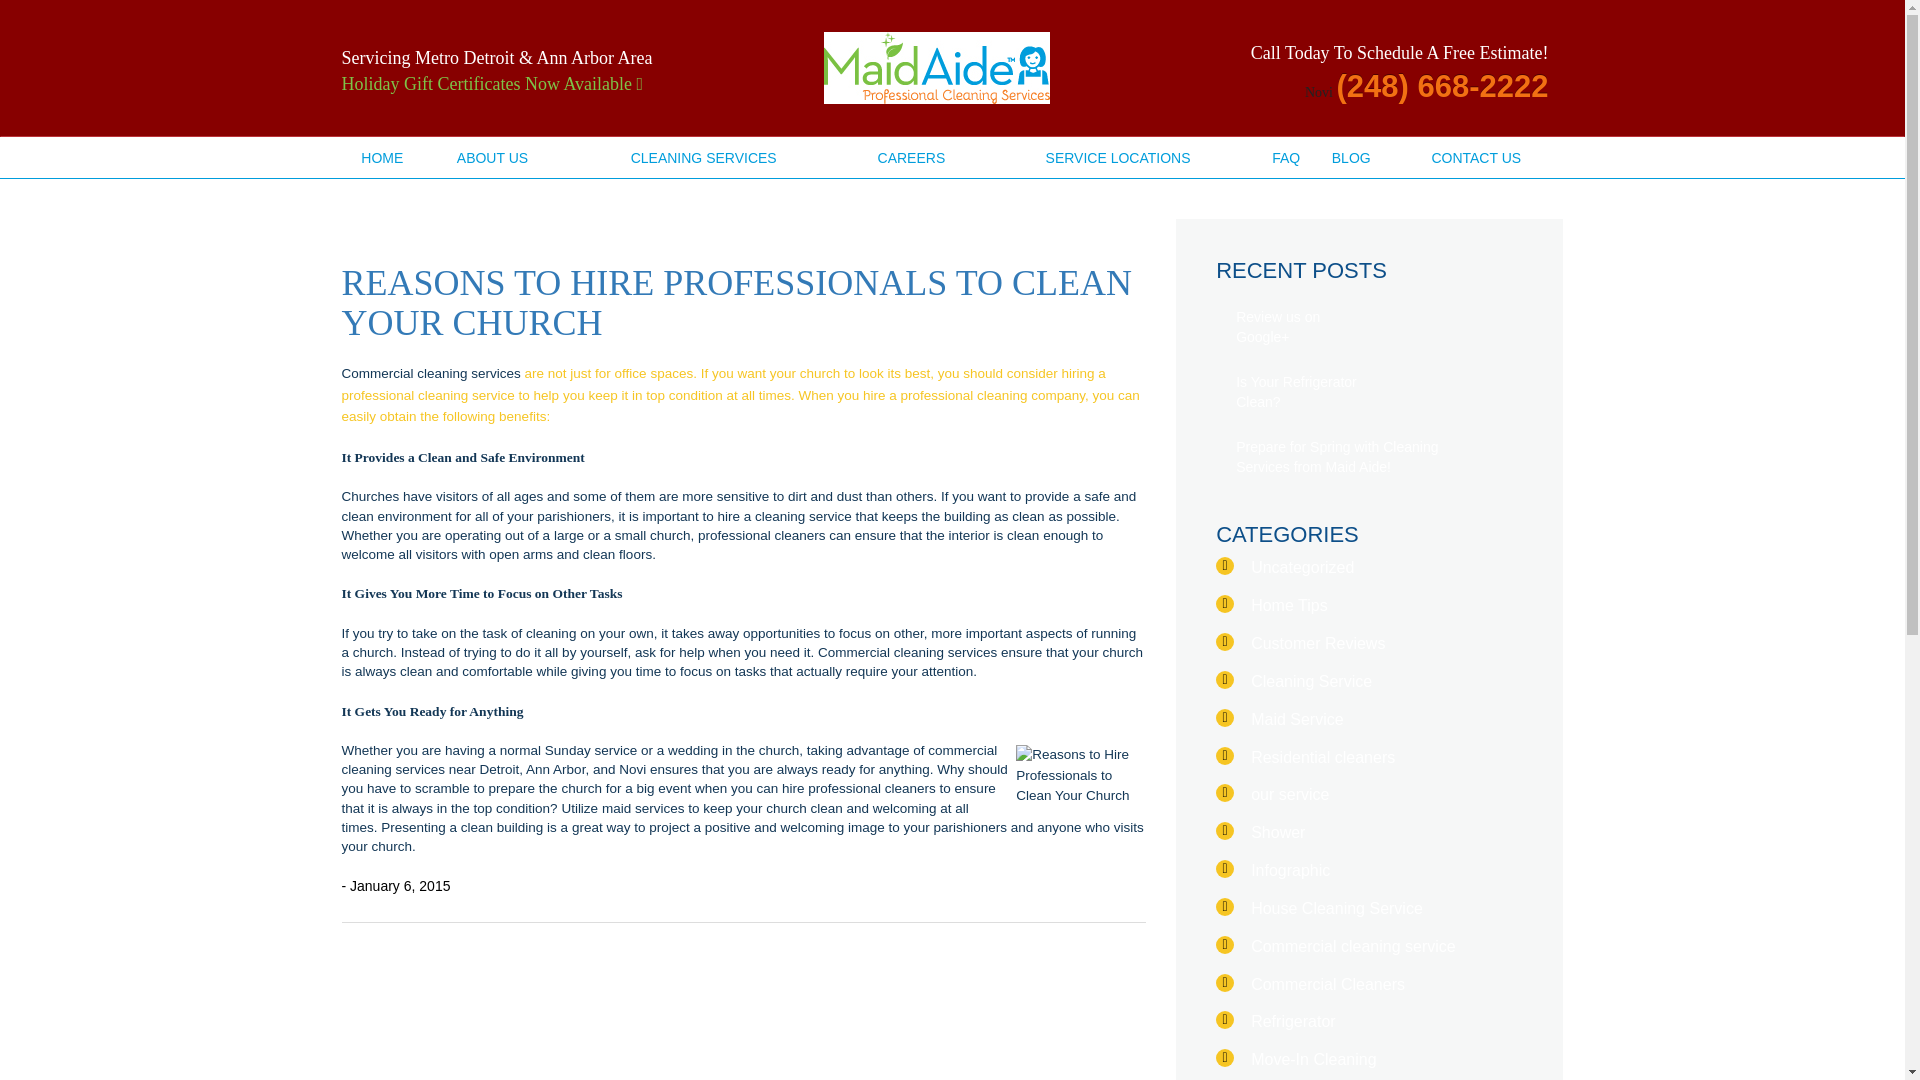 This screenshot has height=1080, width=1920. Describe the element at coordinates (492, 158) in the screenshot. I see `ABOUT US` at that location.